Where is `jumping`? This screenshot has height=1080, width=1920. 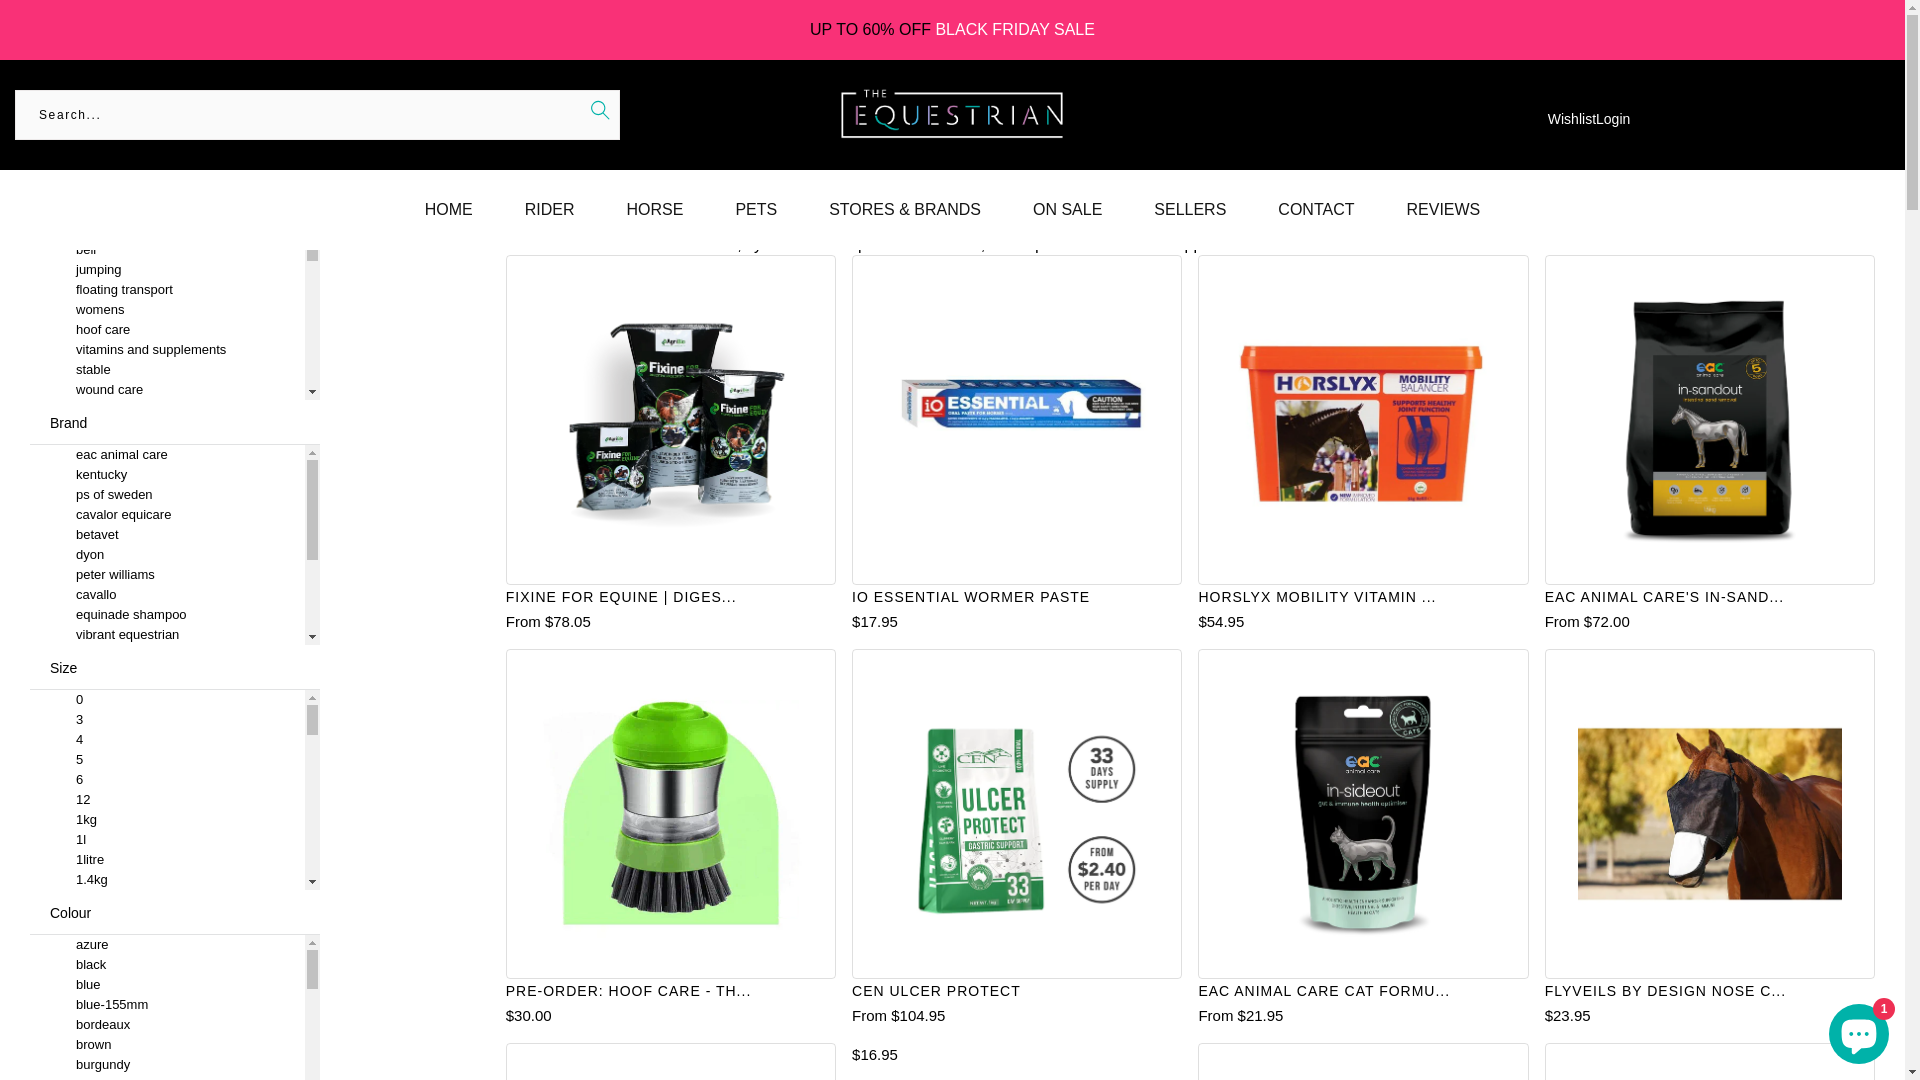 jumping is located at coordinates (168, 270).